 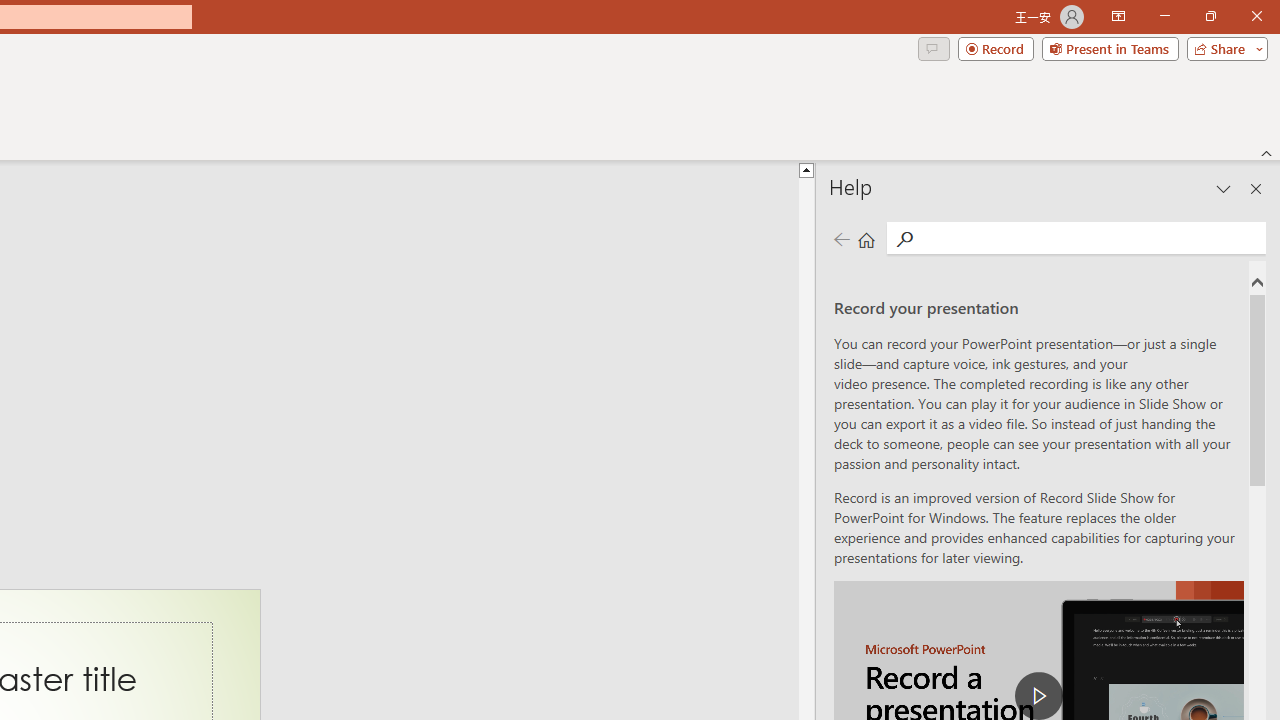 I want to click on play Record a Presentation, so click(x=1038, y=696).